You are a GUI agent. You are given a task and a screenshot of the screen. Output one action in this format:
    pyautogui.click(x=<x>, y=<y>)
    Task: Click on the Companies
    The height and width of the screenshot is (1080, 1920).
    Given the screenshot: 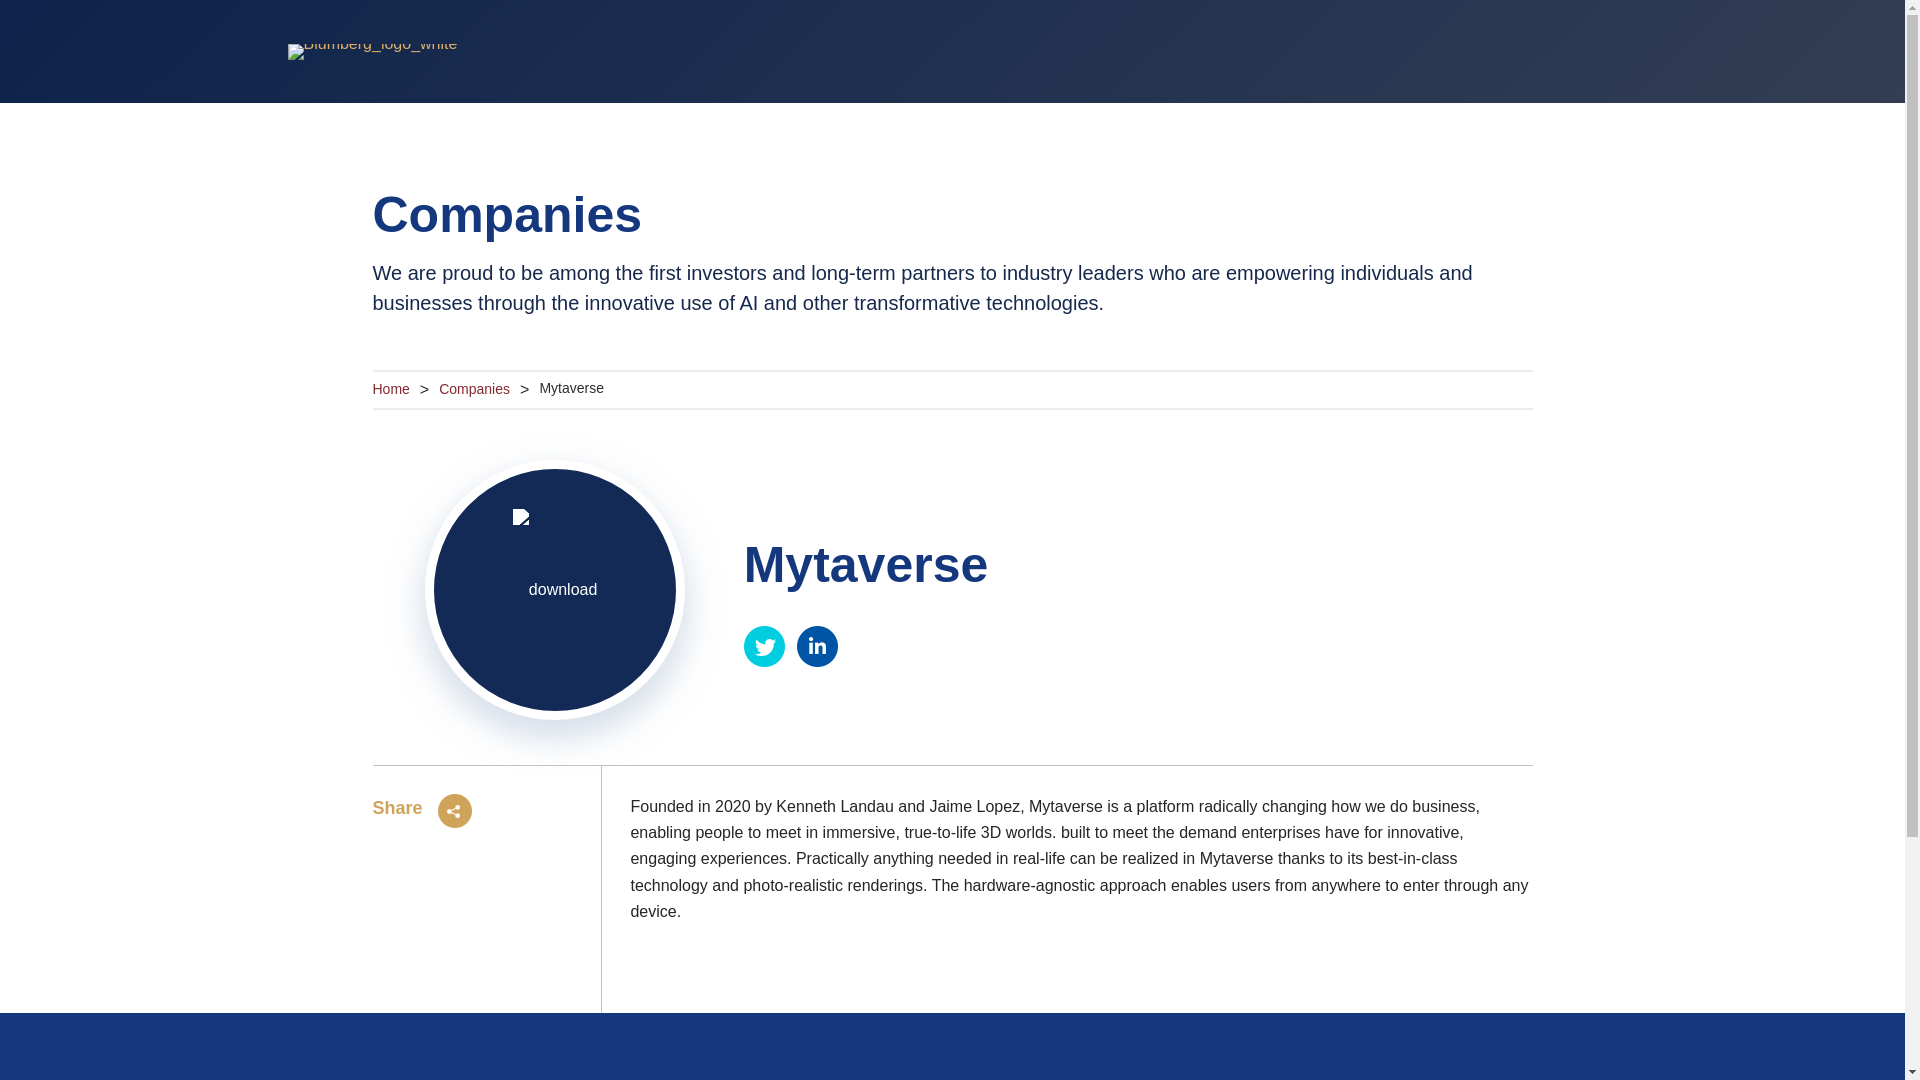 What is the action you would take?
    pyautogui.click(x=474, y=389)
    